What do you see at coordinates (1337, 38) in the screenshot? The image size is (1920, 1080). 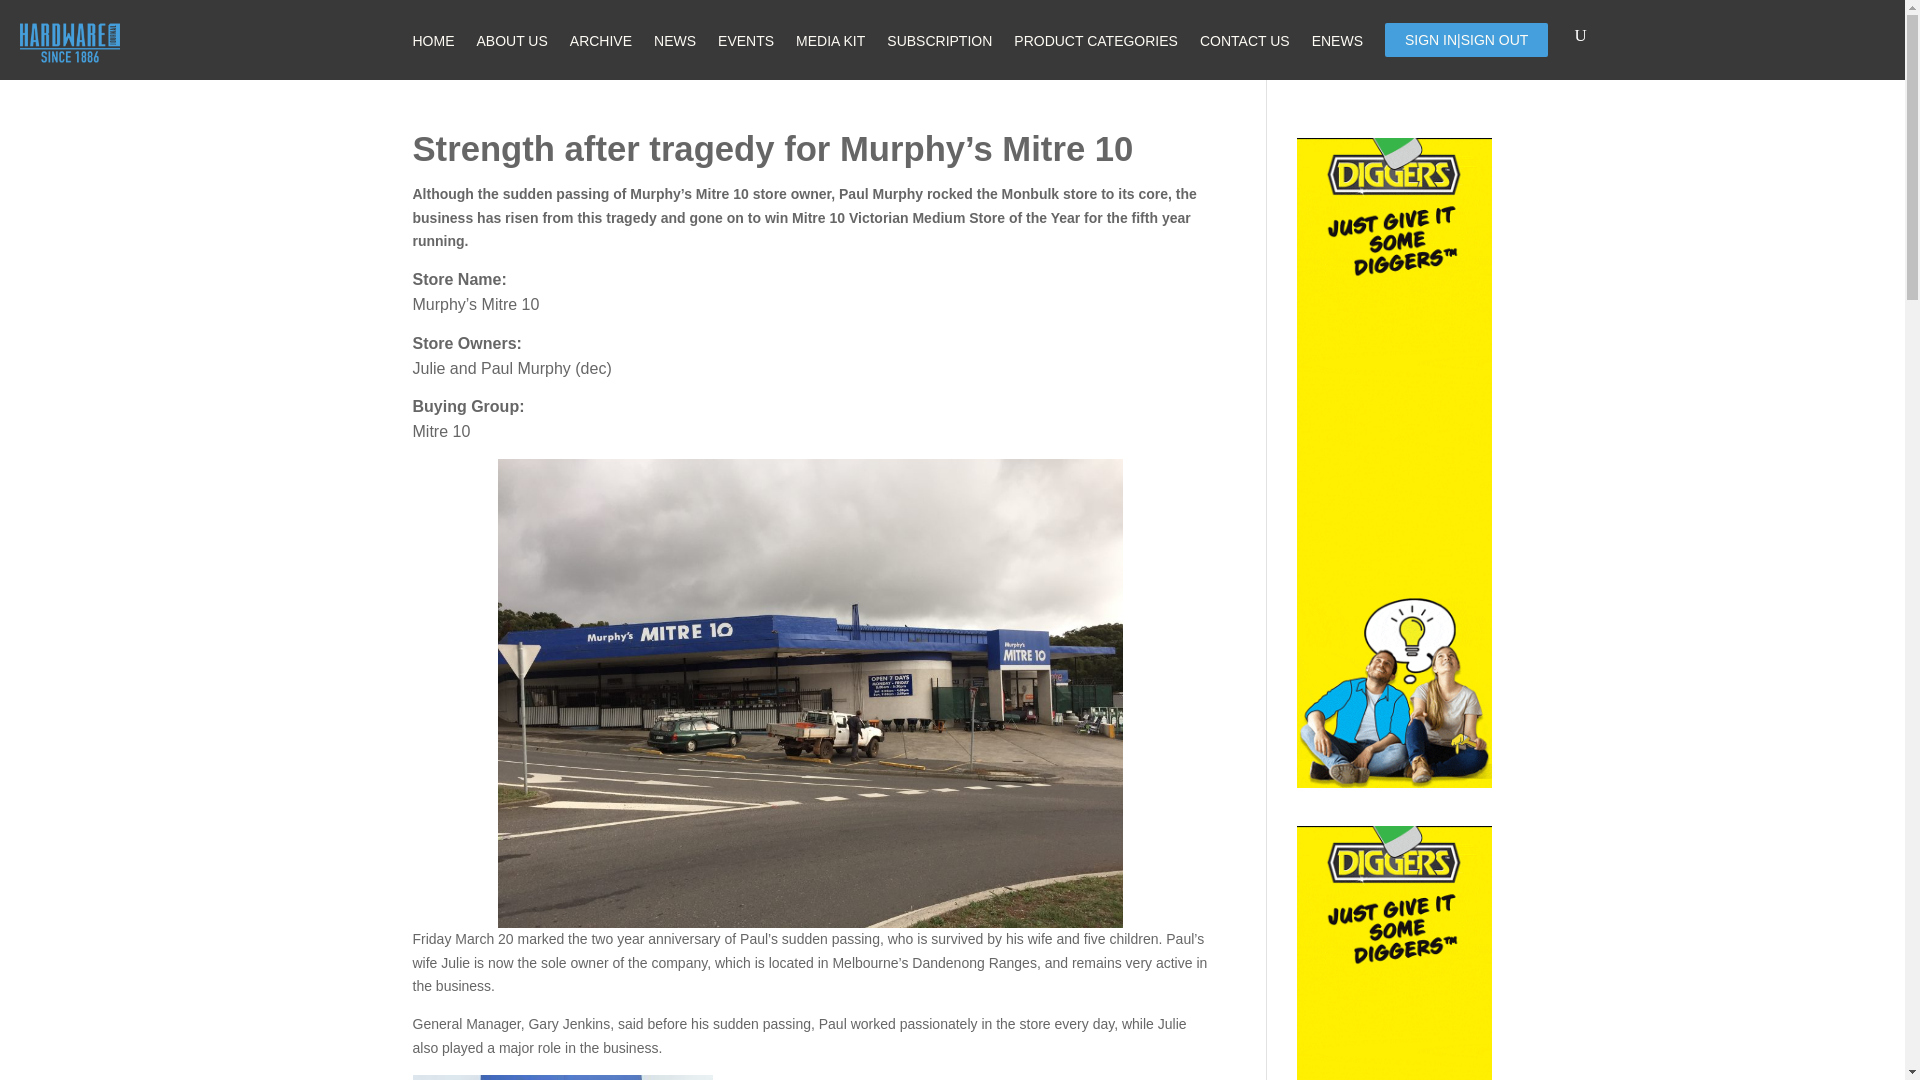 I see `ENEWS` at bounding box center [1337, 38].